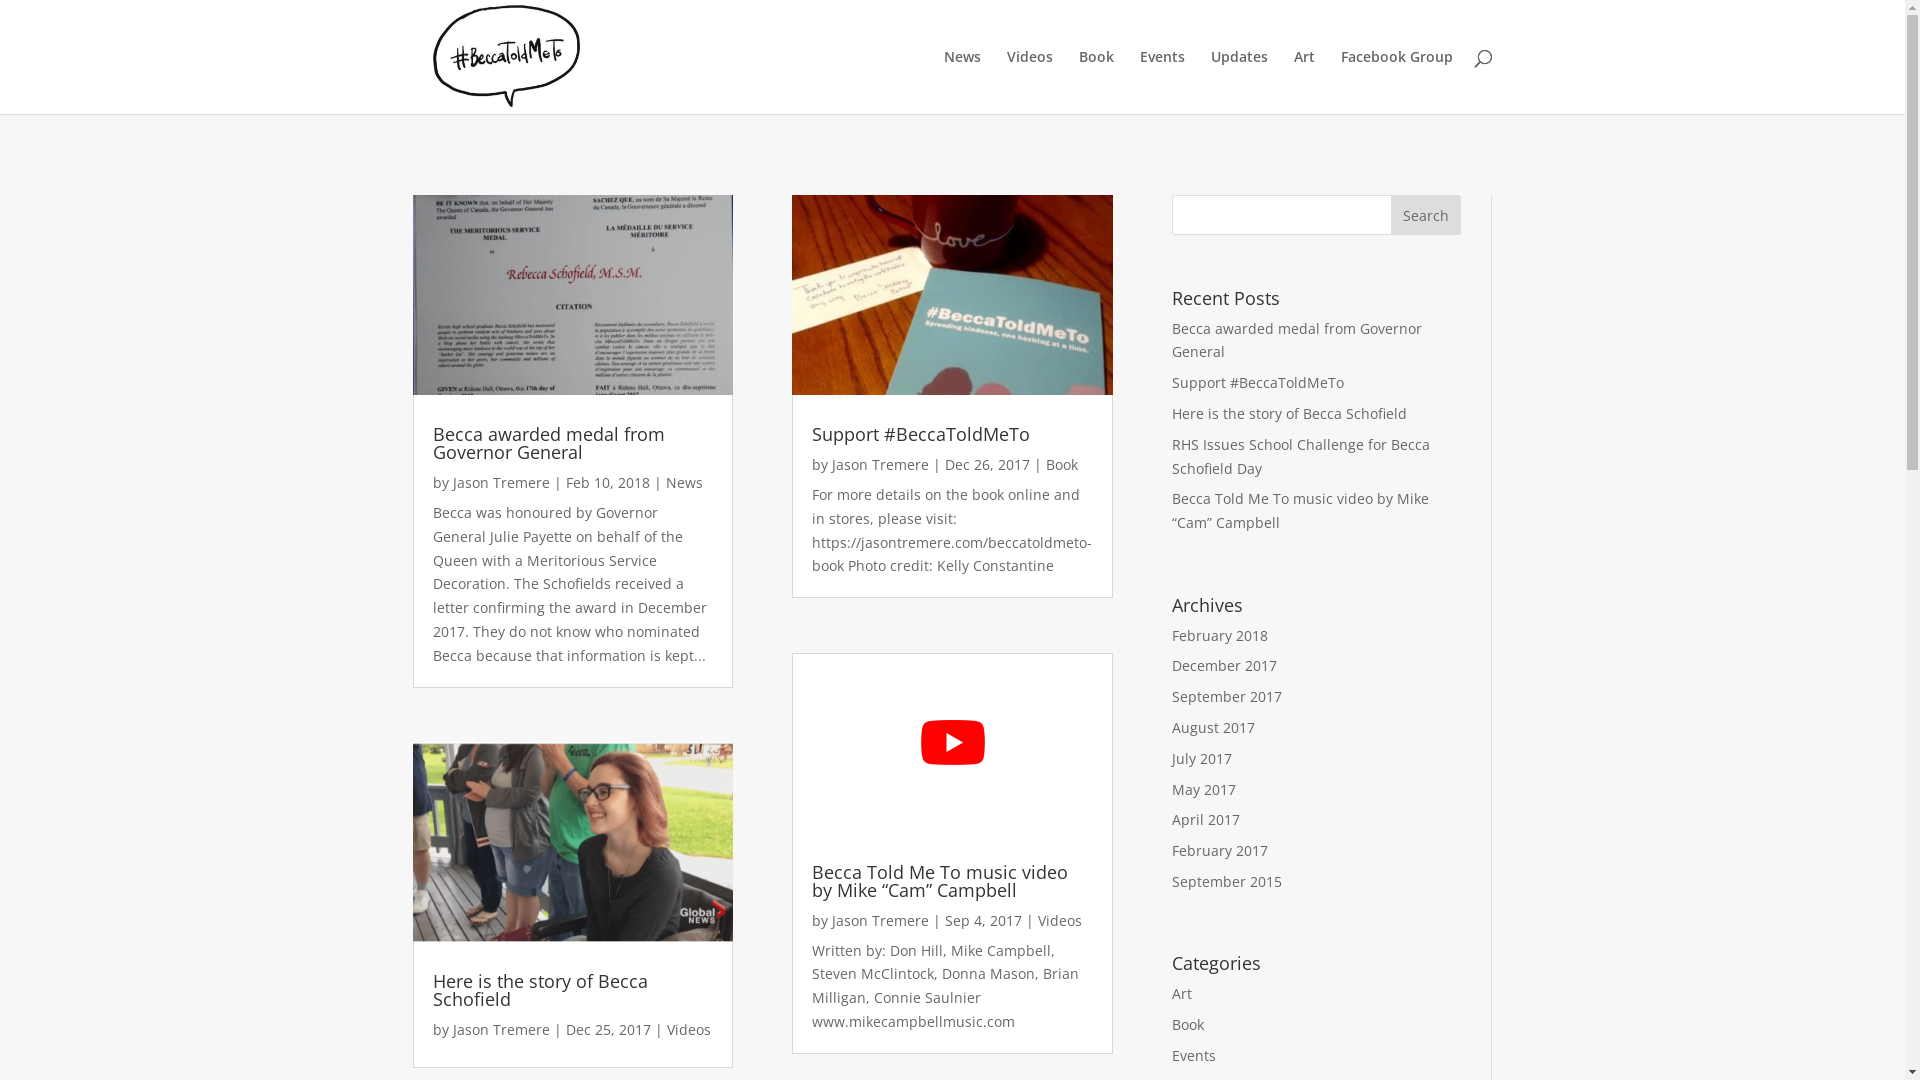 The image size is (1920, 1080). What do you see at coordinates (1301, 456) in the screenshot?
I see `RHS Issues School Challenge for Becca Schofield Day` at bounding box center [1301, 456].